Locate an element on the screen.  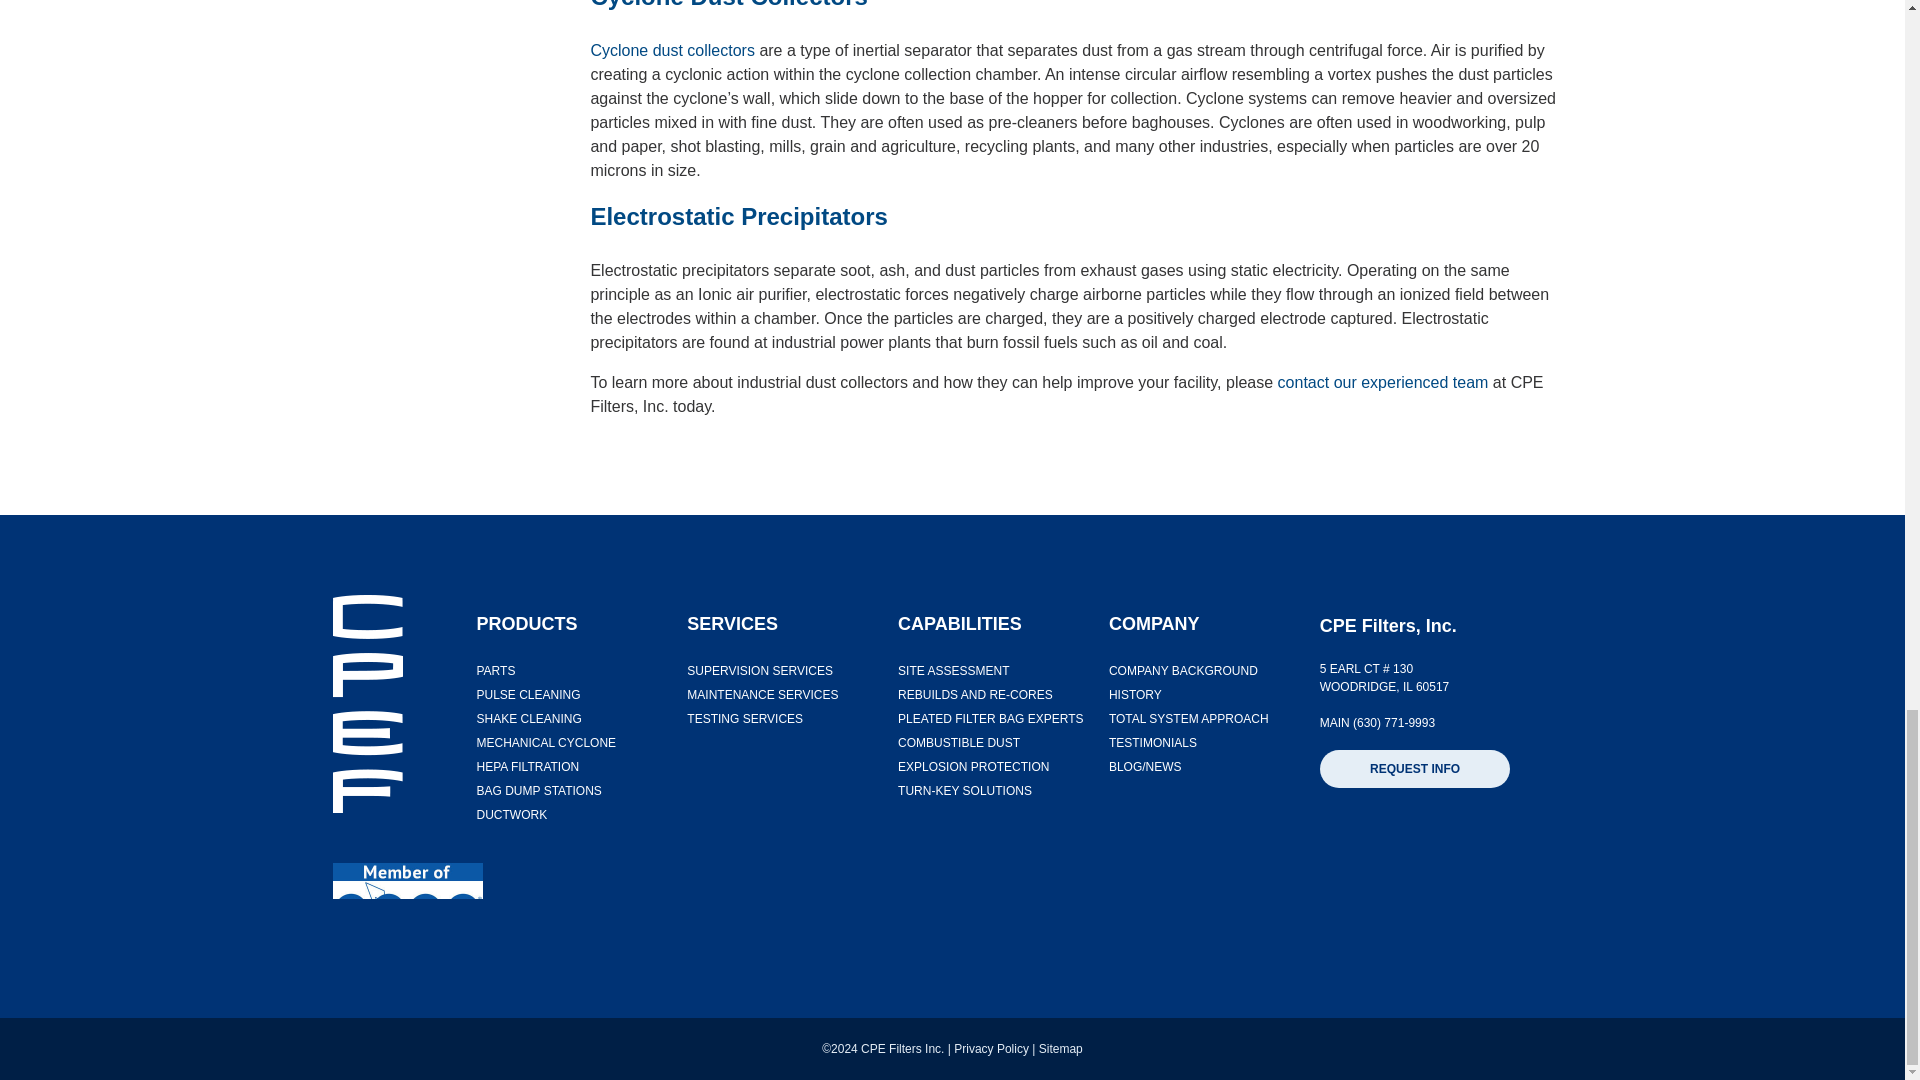
Sitemap is located at coordinates (1060, 1049).